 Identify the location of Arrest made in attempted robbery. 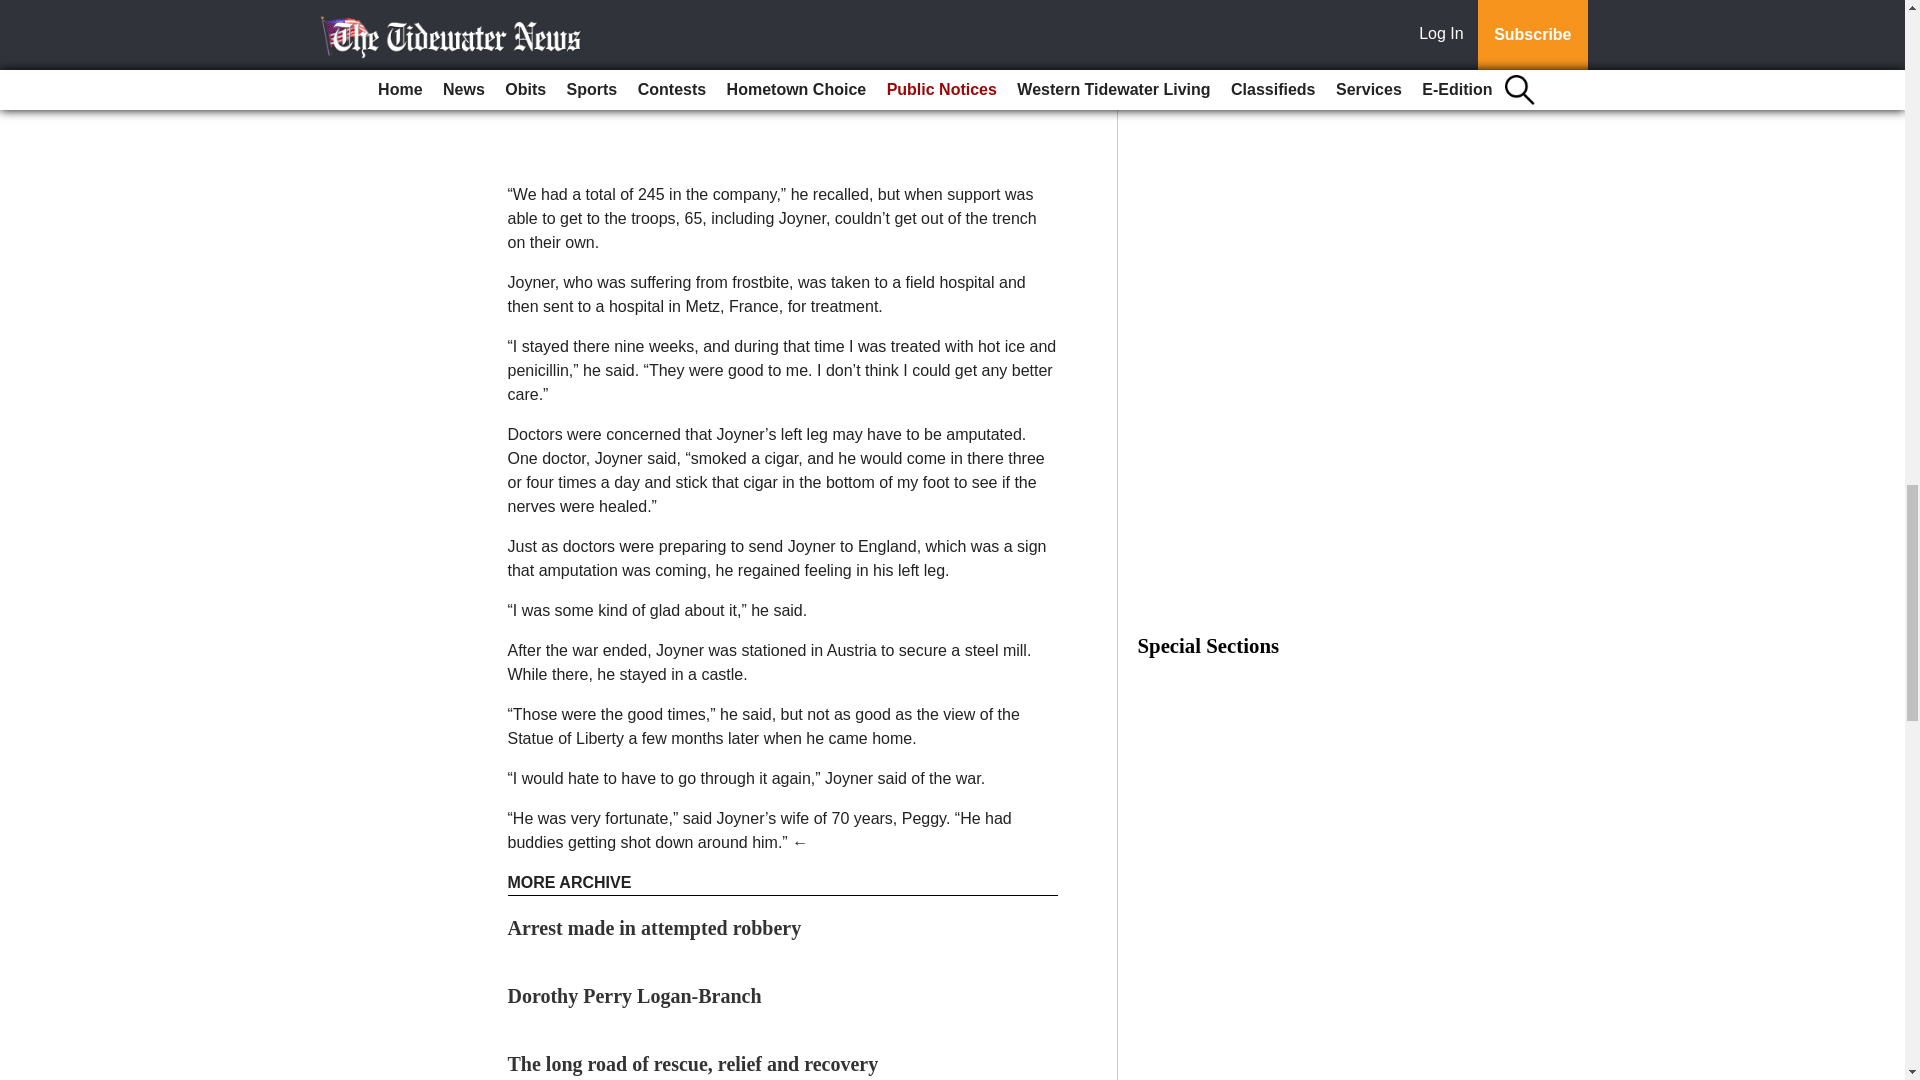
(655, 927).